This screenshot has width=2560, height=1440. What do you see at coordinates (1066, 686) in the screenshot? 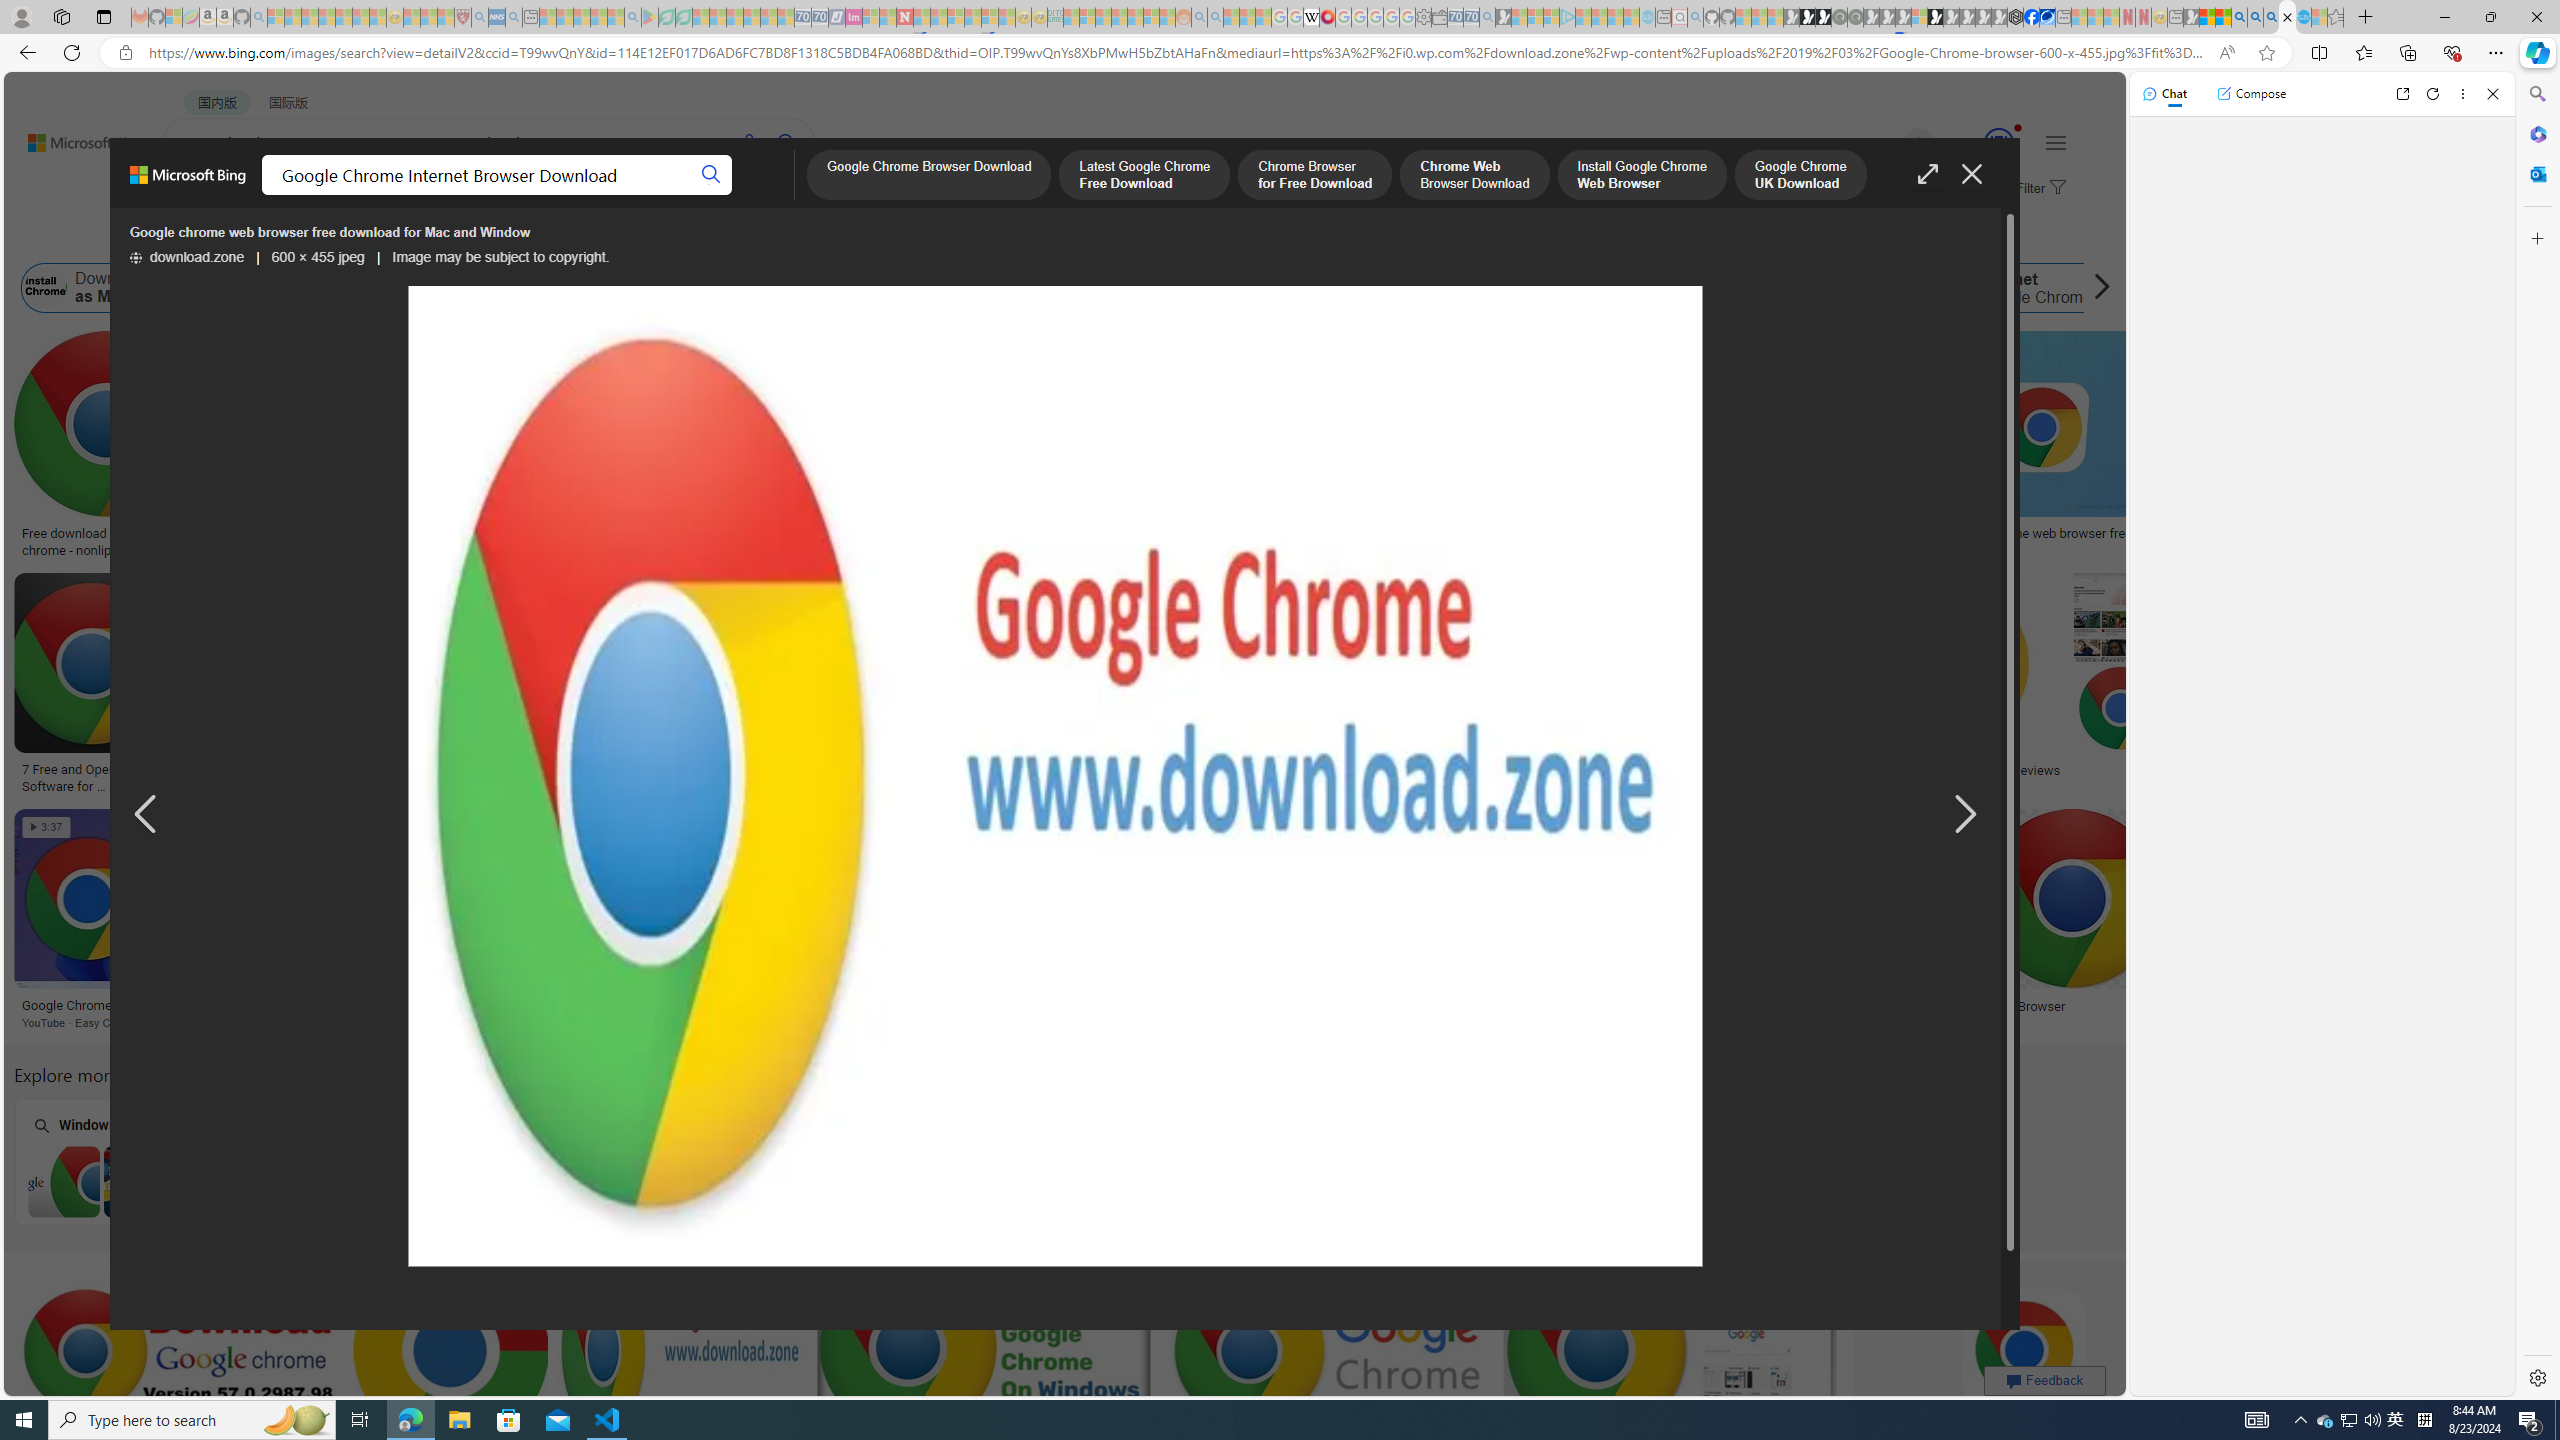
I see `All Categories - humanrewaSave` at bounding box center [1066, 686].